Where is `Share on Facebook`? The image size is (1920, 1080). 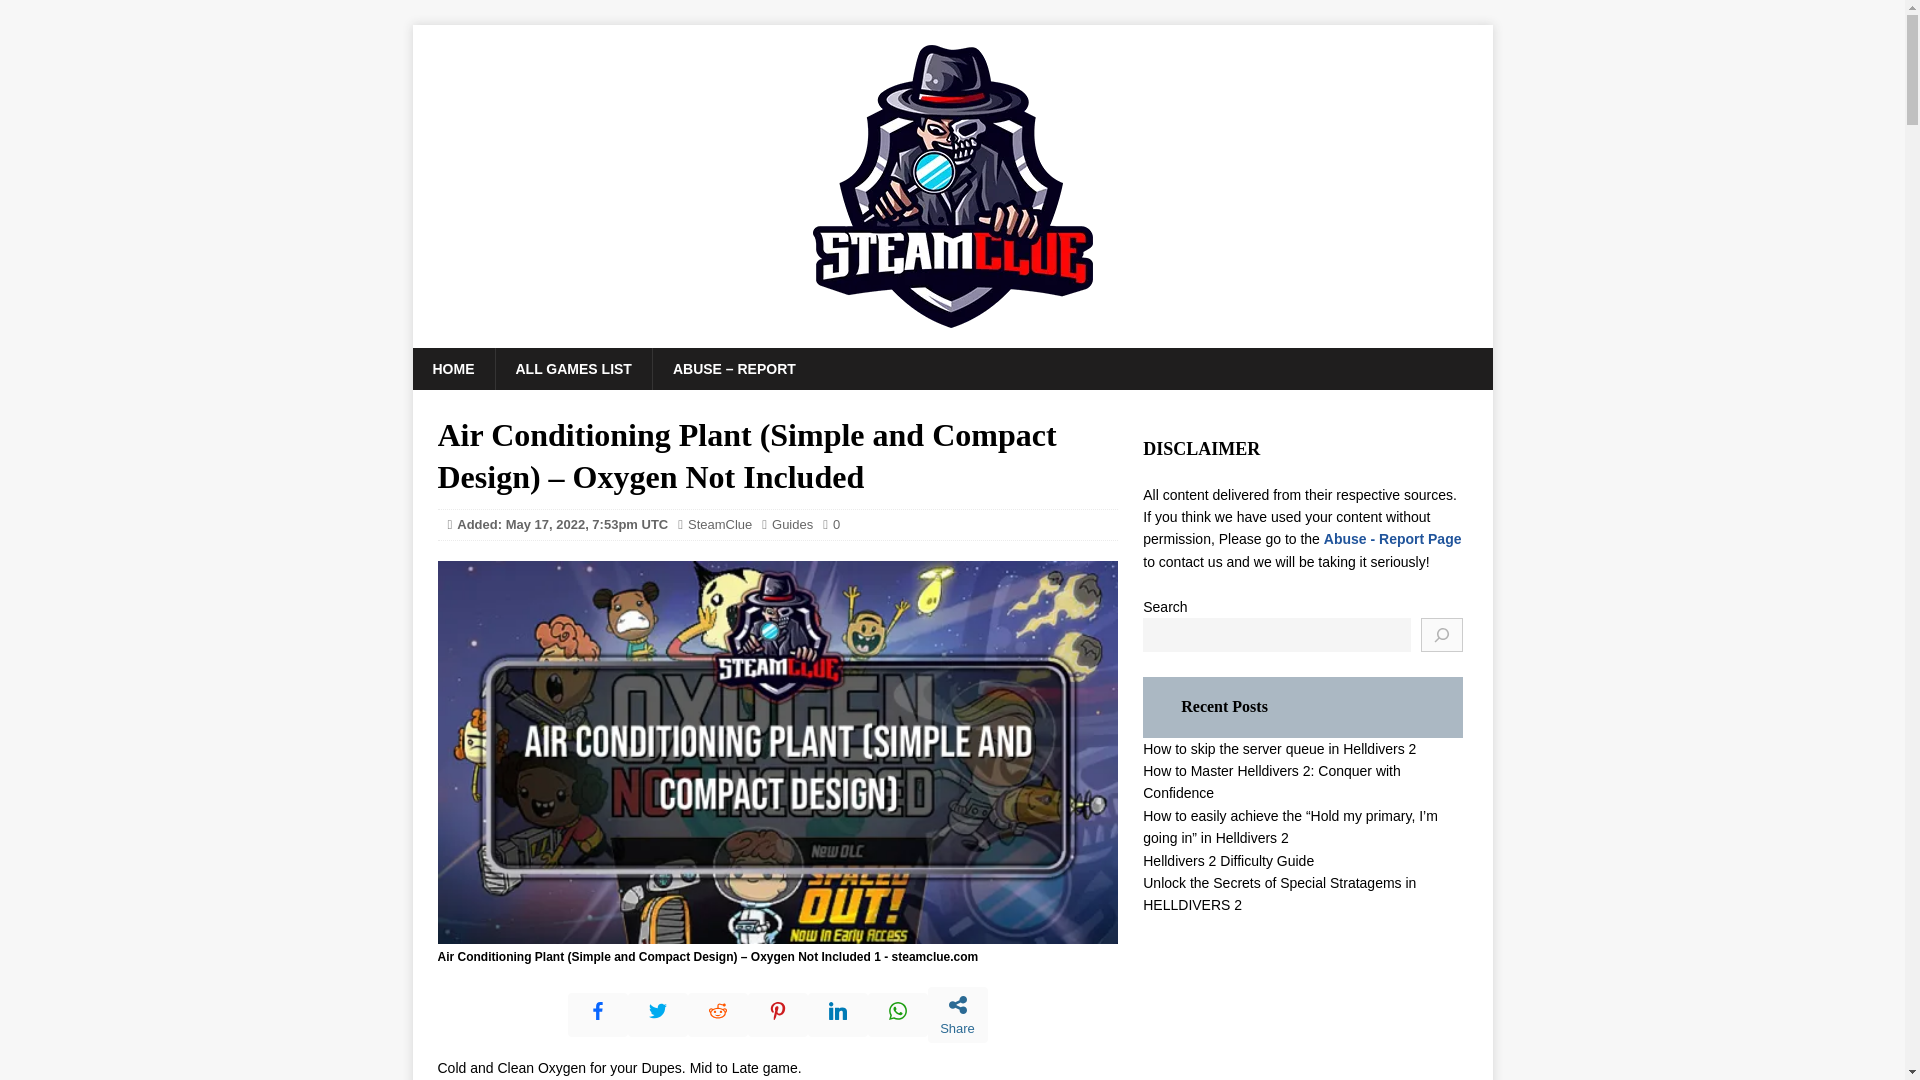
Share on Facebook is located at coordinates (598, 1014).